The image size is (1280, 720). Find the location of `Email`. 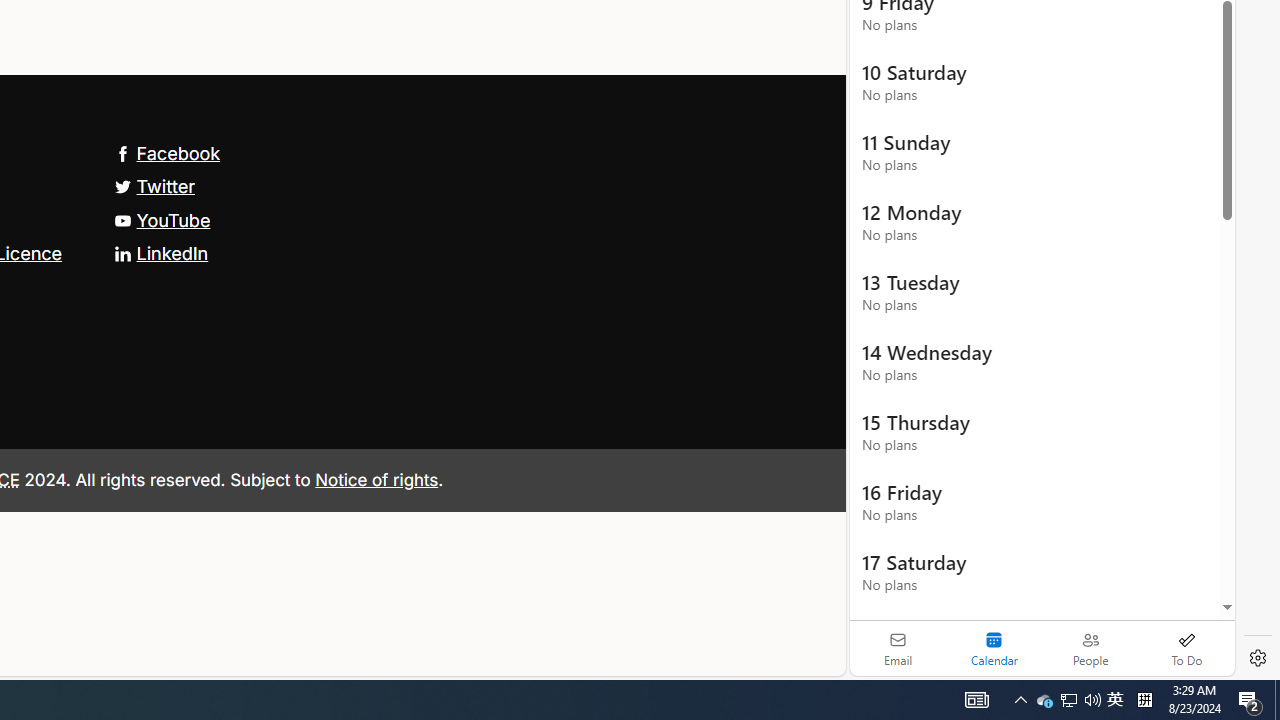

Email is located at coordinates (898, 648).